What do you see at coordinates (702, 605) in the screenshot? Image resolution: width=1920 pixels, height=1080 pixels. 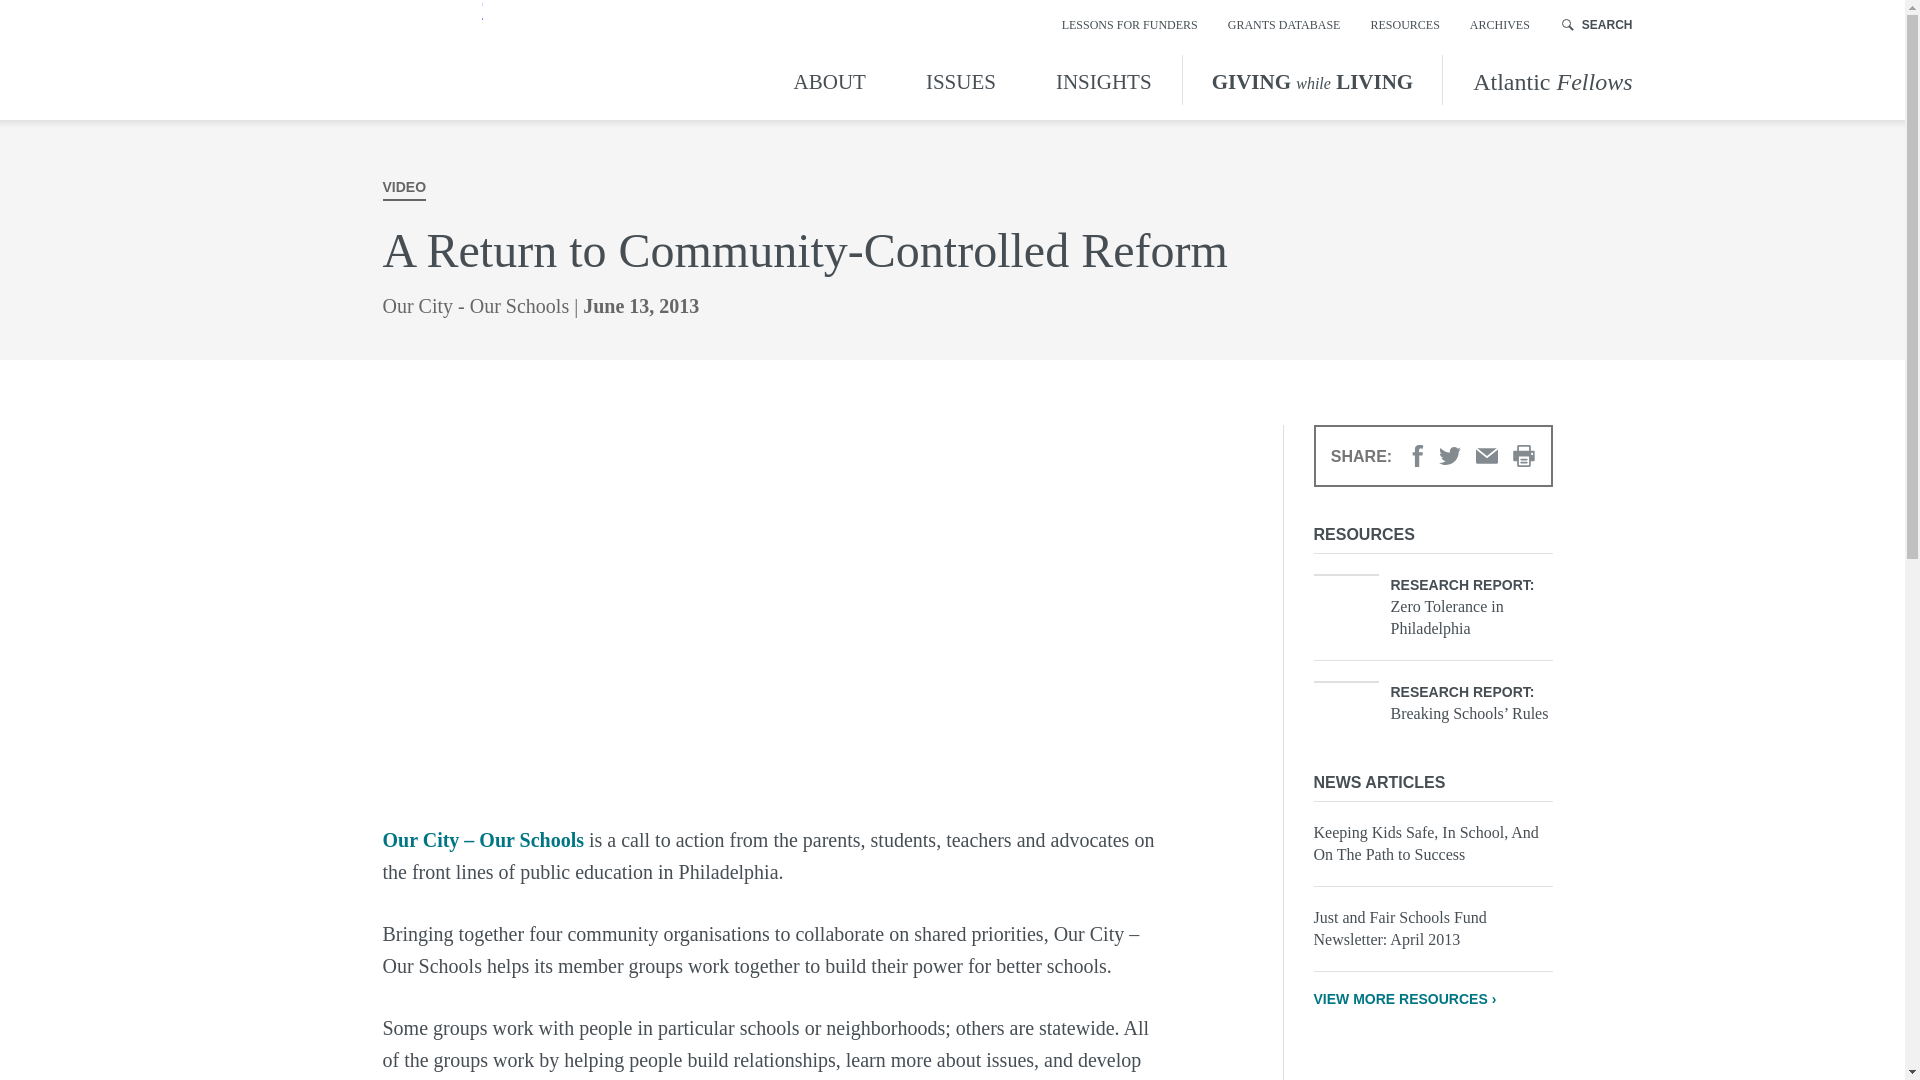 I see `A Return to Community-Controlled Reform` at bounding box center [702, 605].